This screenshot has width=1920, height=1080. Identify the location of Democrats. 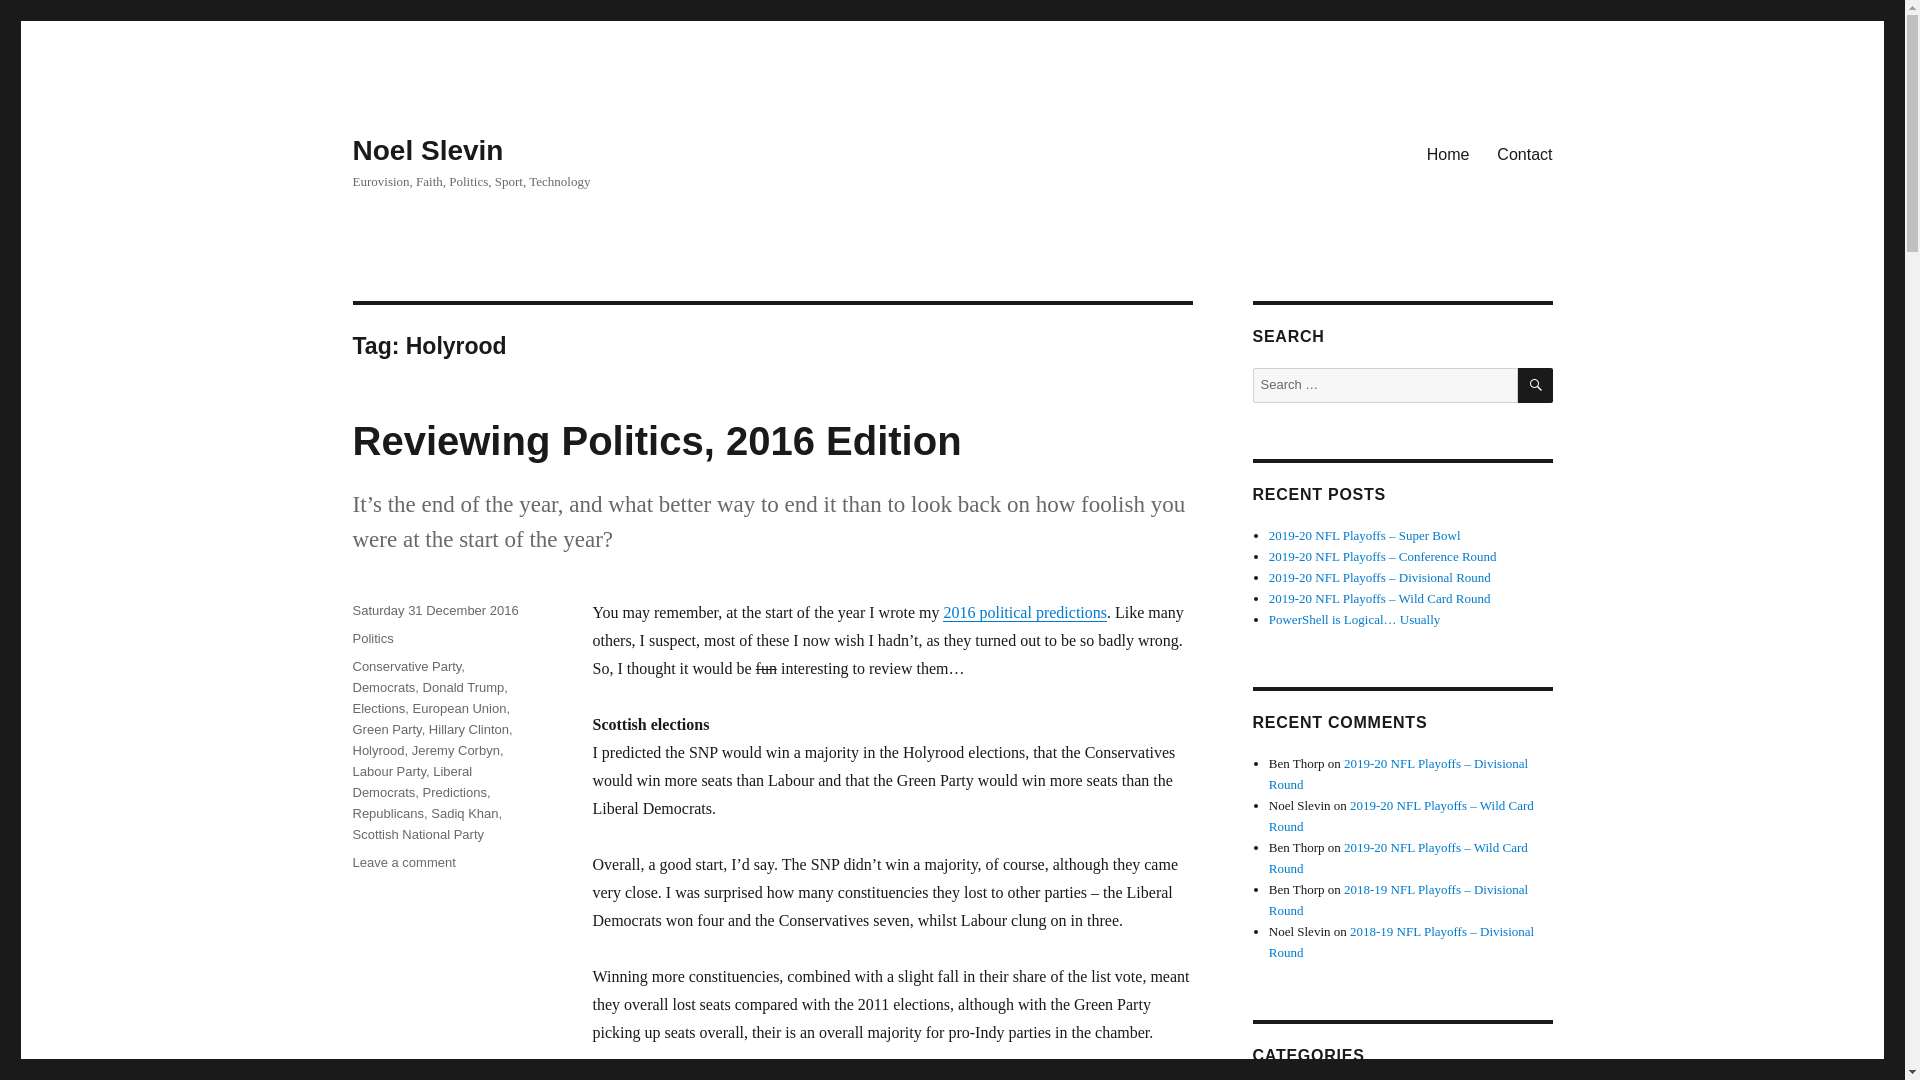
(406, 666).